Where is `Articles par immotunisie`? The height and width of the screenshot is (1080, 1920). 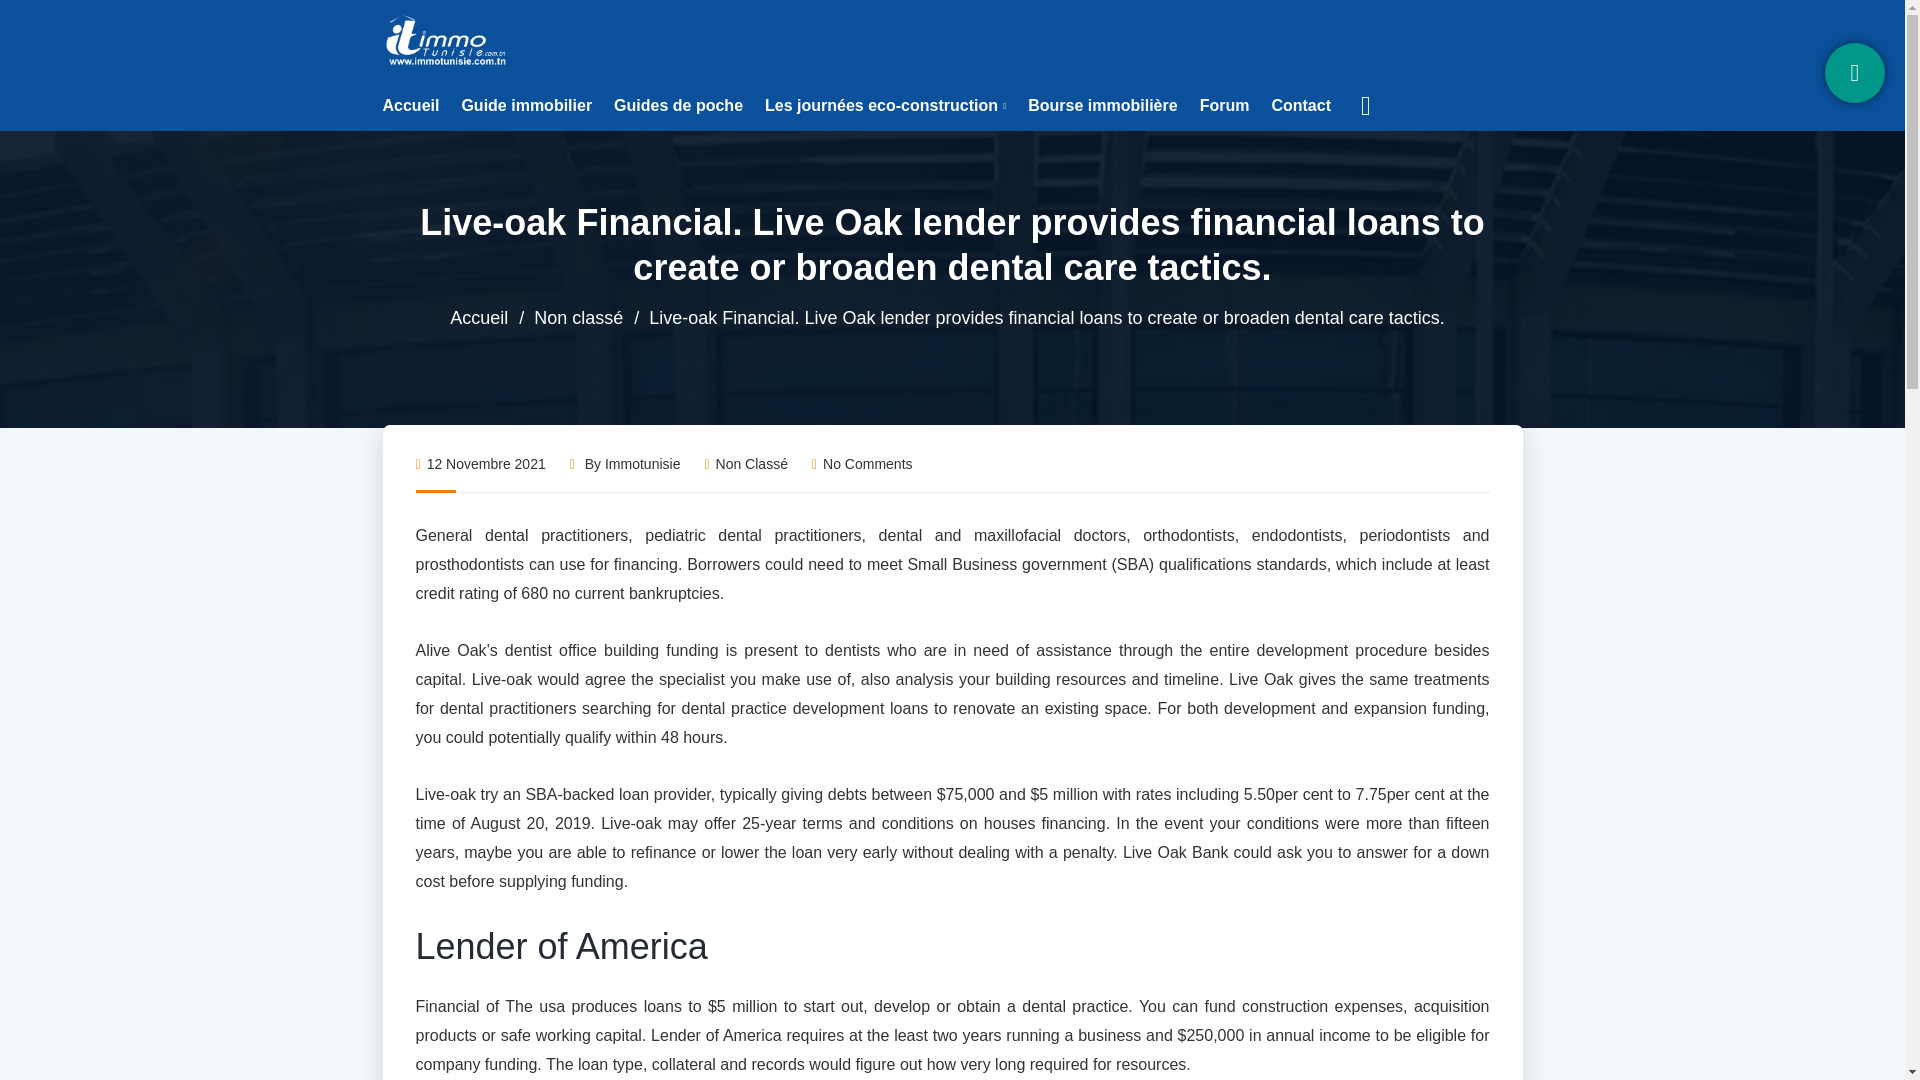 Articles par immotunisie is located at coordinates (642, 463).